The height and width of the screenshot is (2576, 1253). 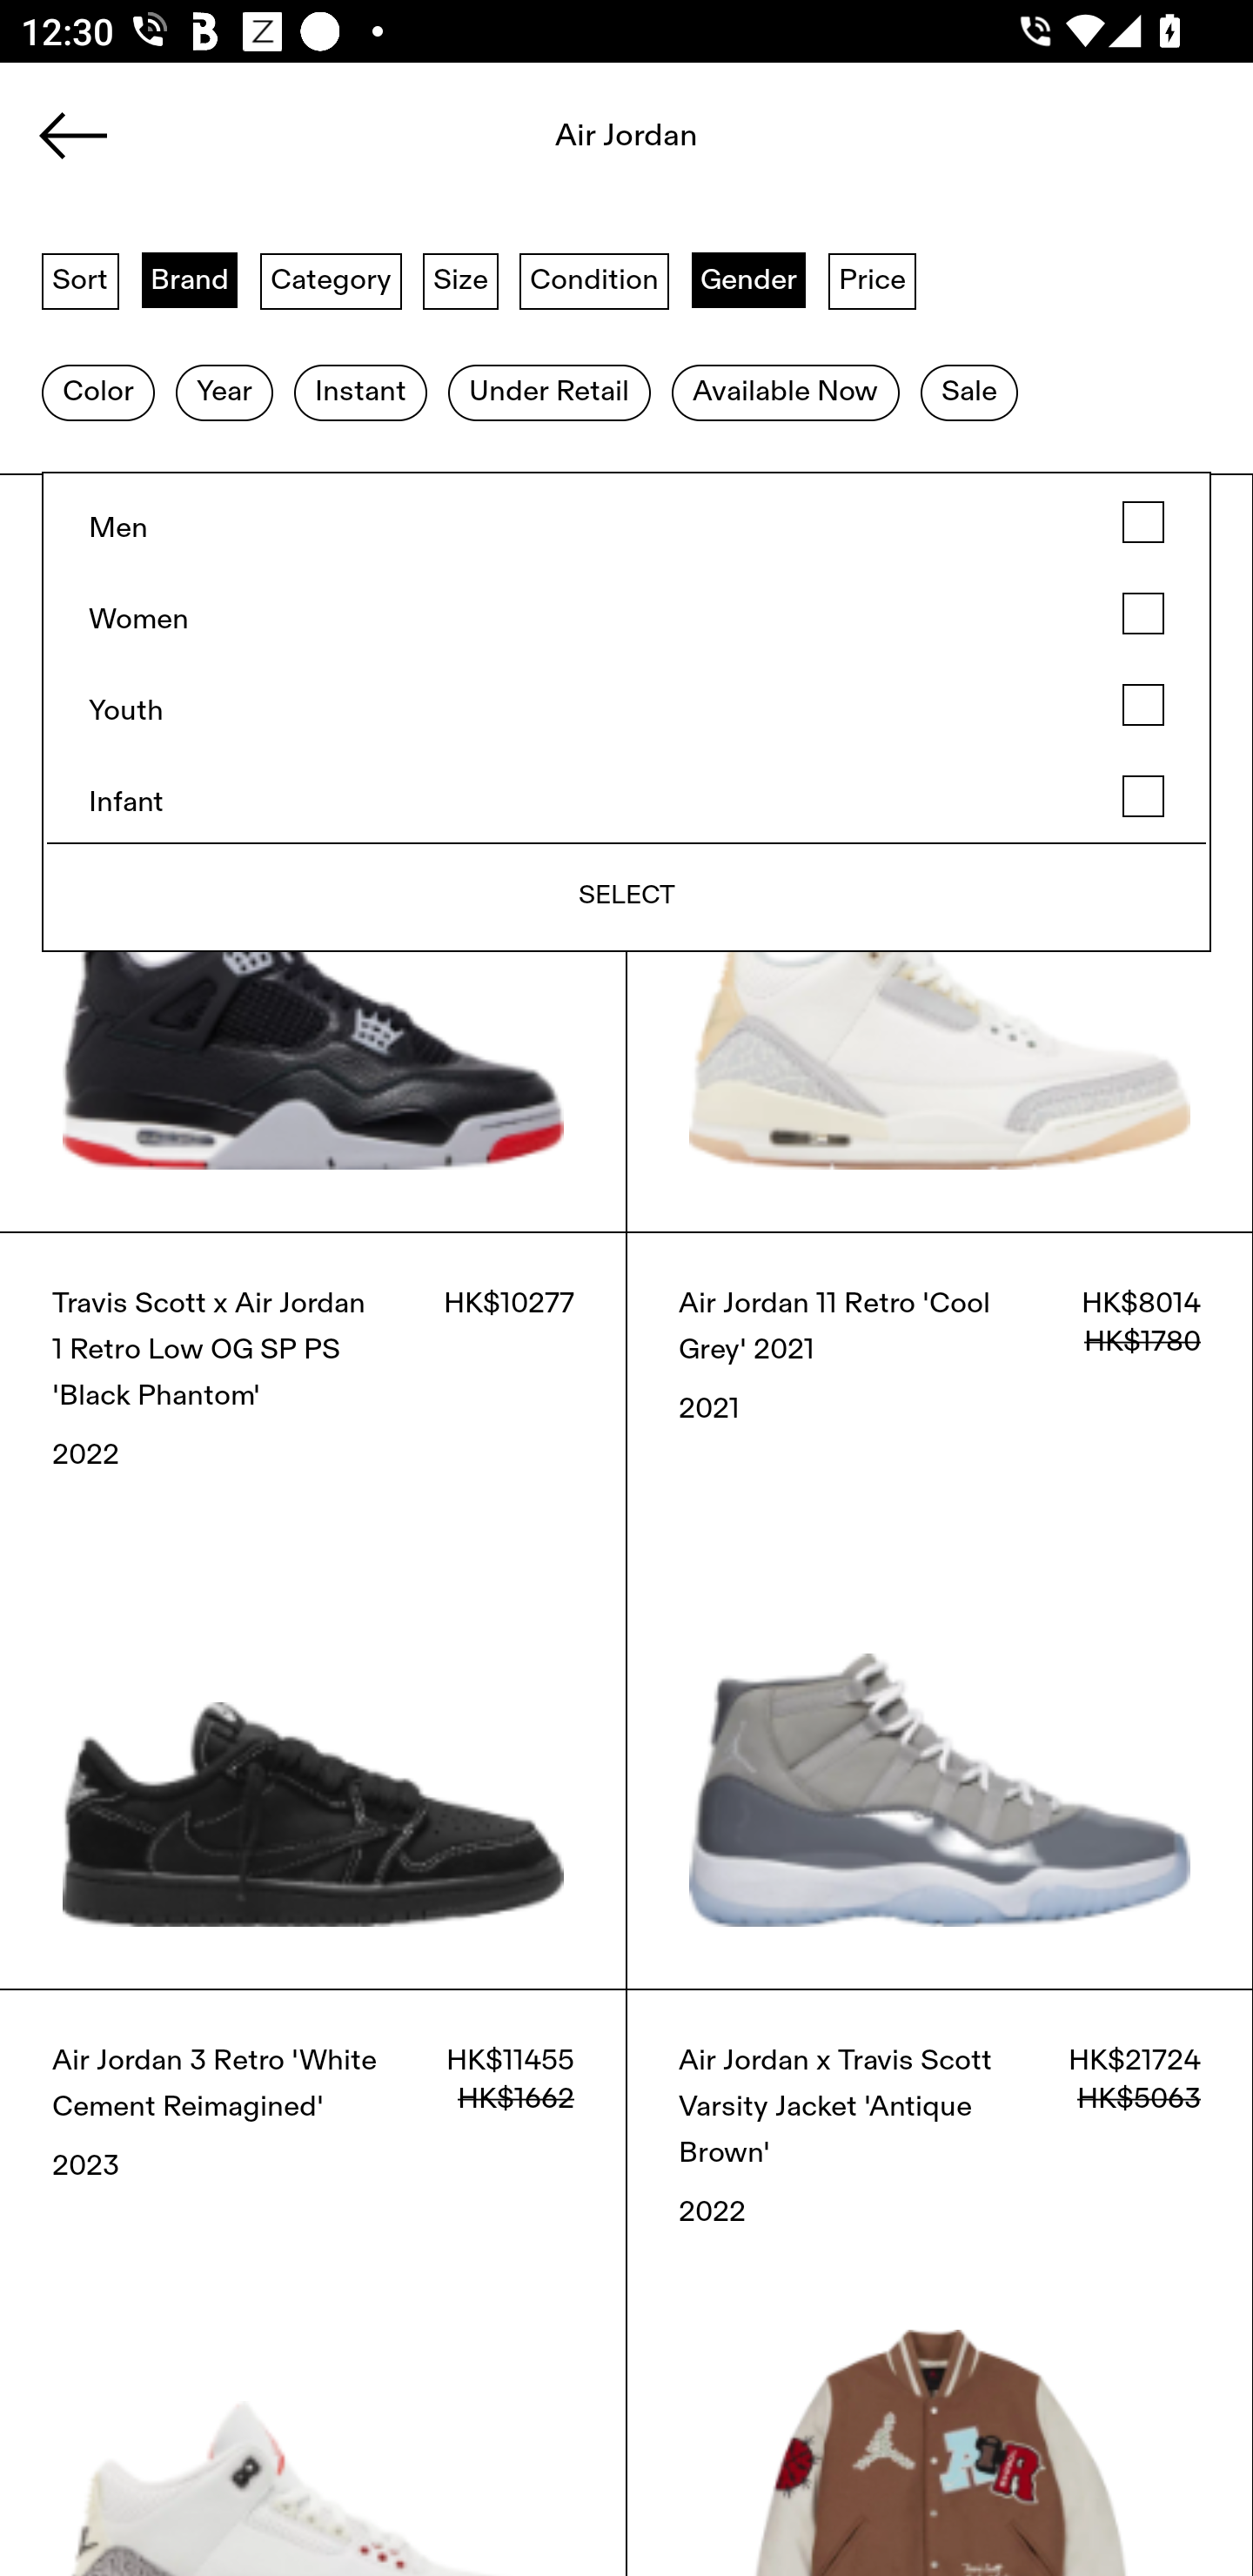 What do you see at coordinates (331, 279) in the screenshot?
I see `Category` at bounding box center [331, 279].